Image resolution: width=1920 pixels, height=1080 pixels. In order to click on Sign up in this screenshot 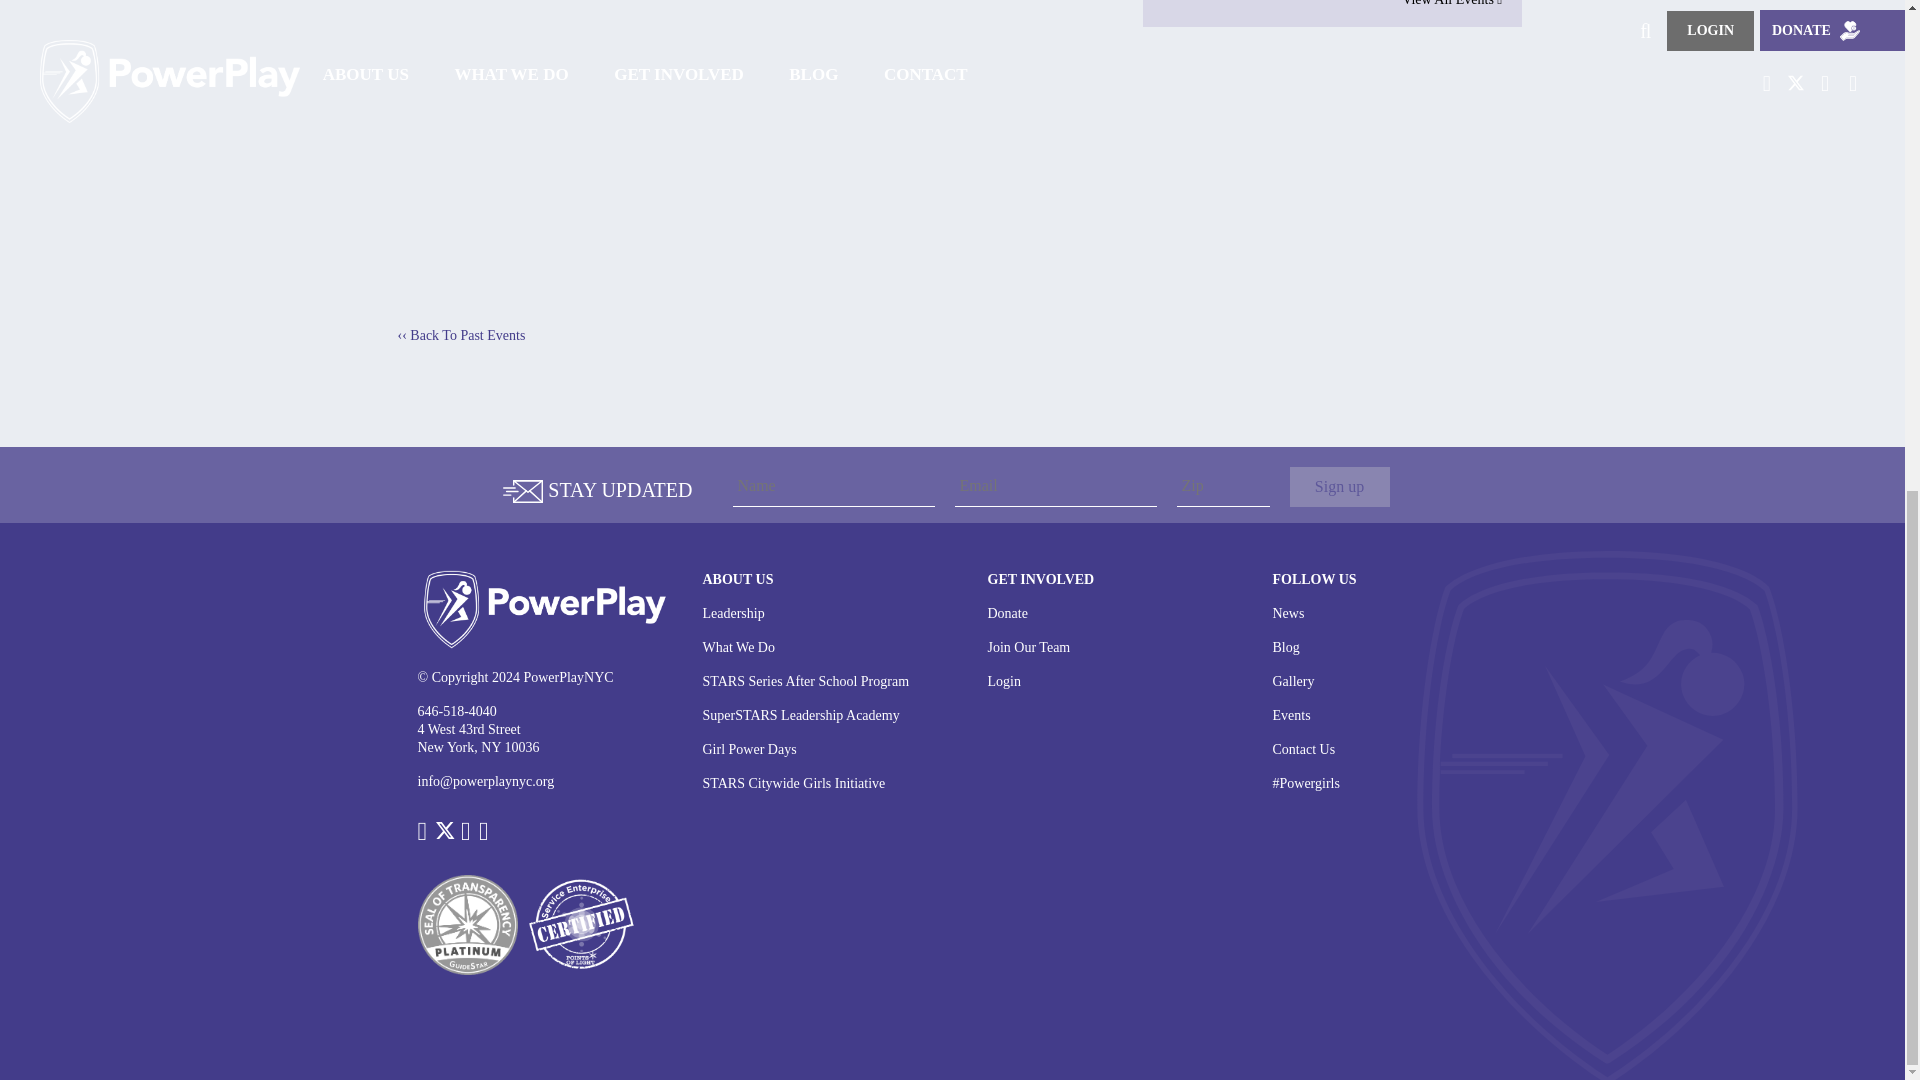, I will do `click(1340, 486)`.